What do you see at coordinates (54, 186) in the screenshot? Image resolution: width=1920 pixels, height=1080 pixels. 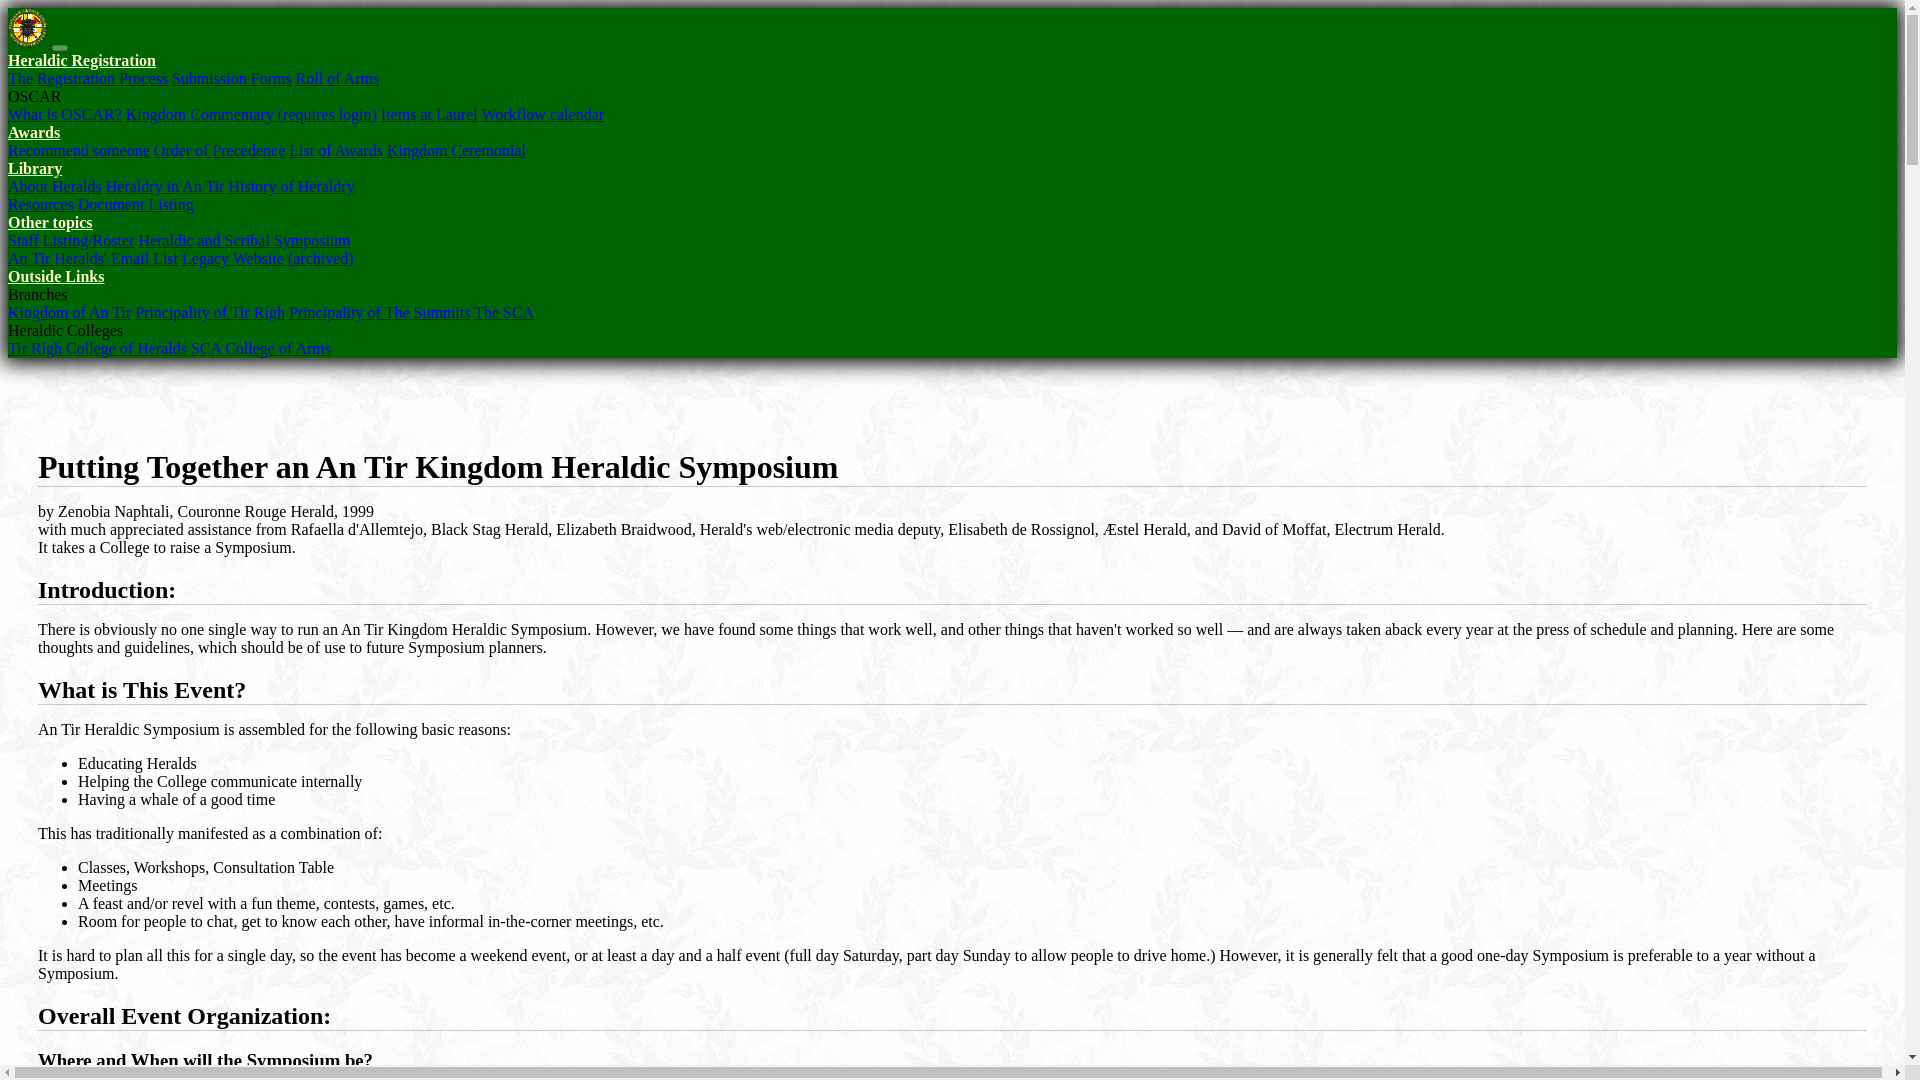 I see `About Heralds` at bounding box center [54, 186].